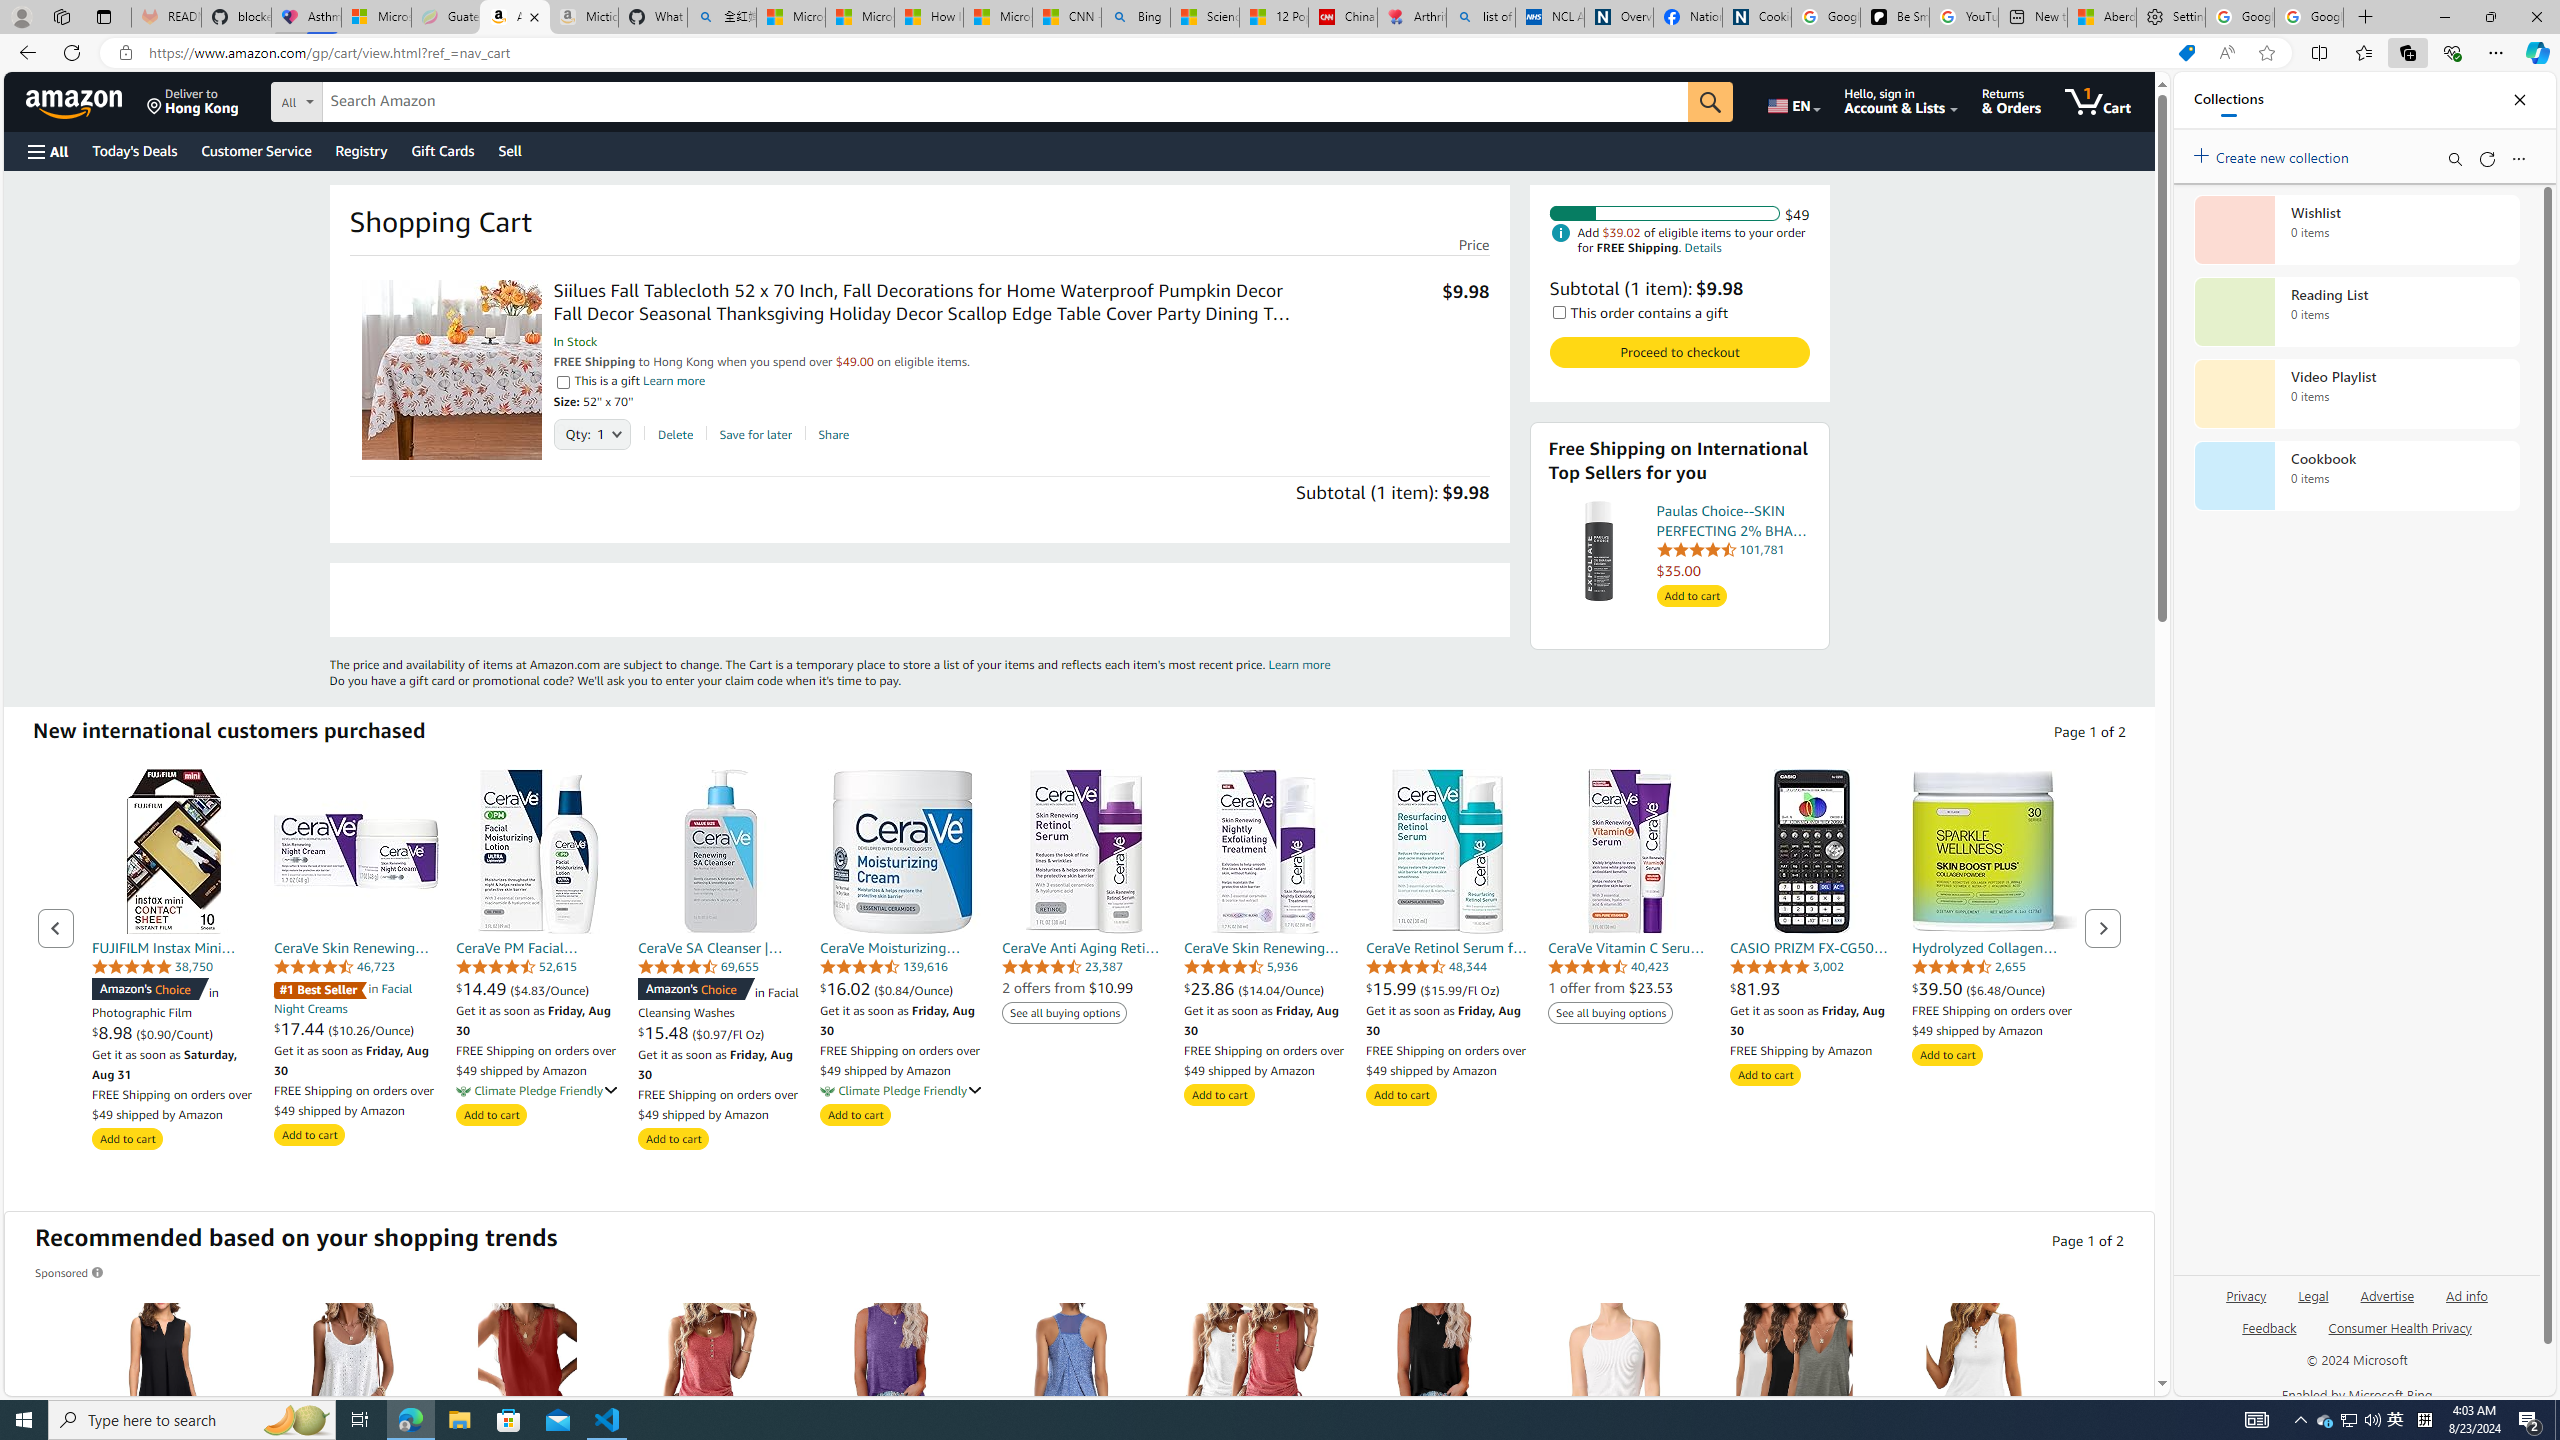 The width and height of the screenshot is (2560, 1440). What do you see at coordinates (371, 102) in the screenshot?
I see `Search in` at bounding box center [371, 102].